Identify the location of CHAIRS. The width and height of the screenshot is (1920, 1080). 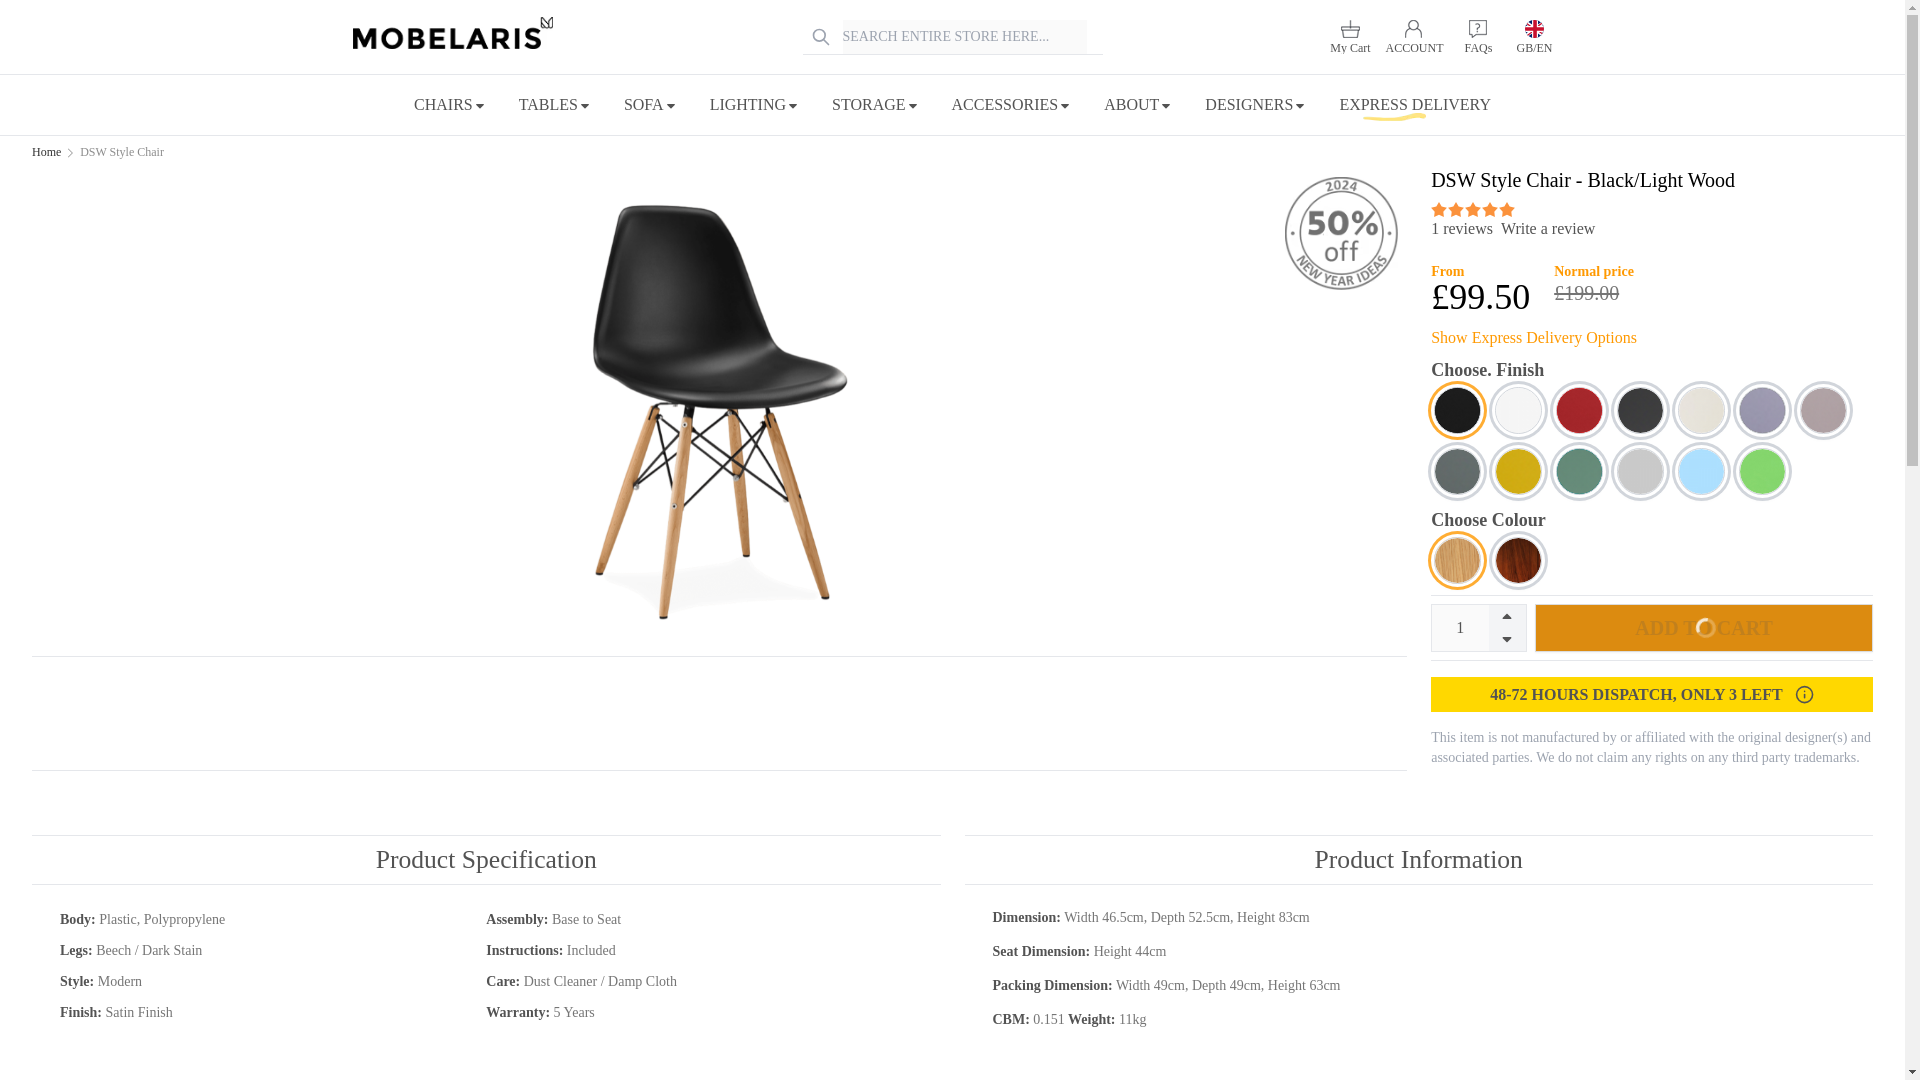
(450, 104).